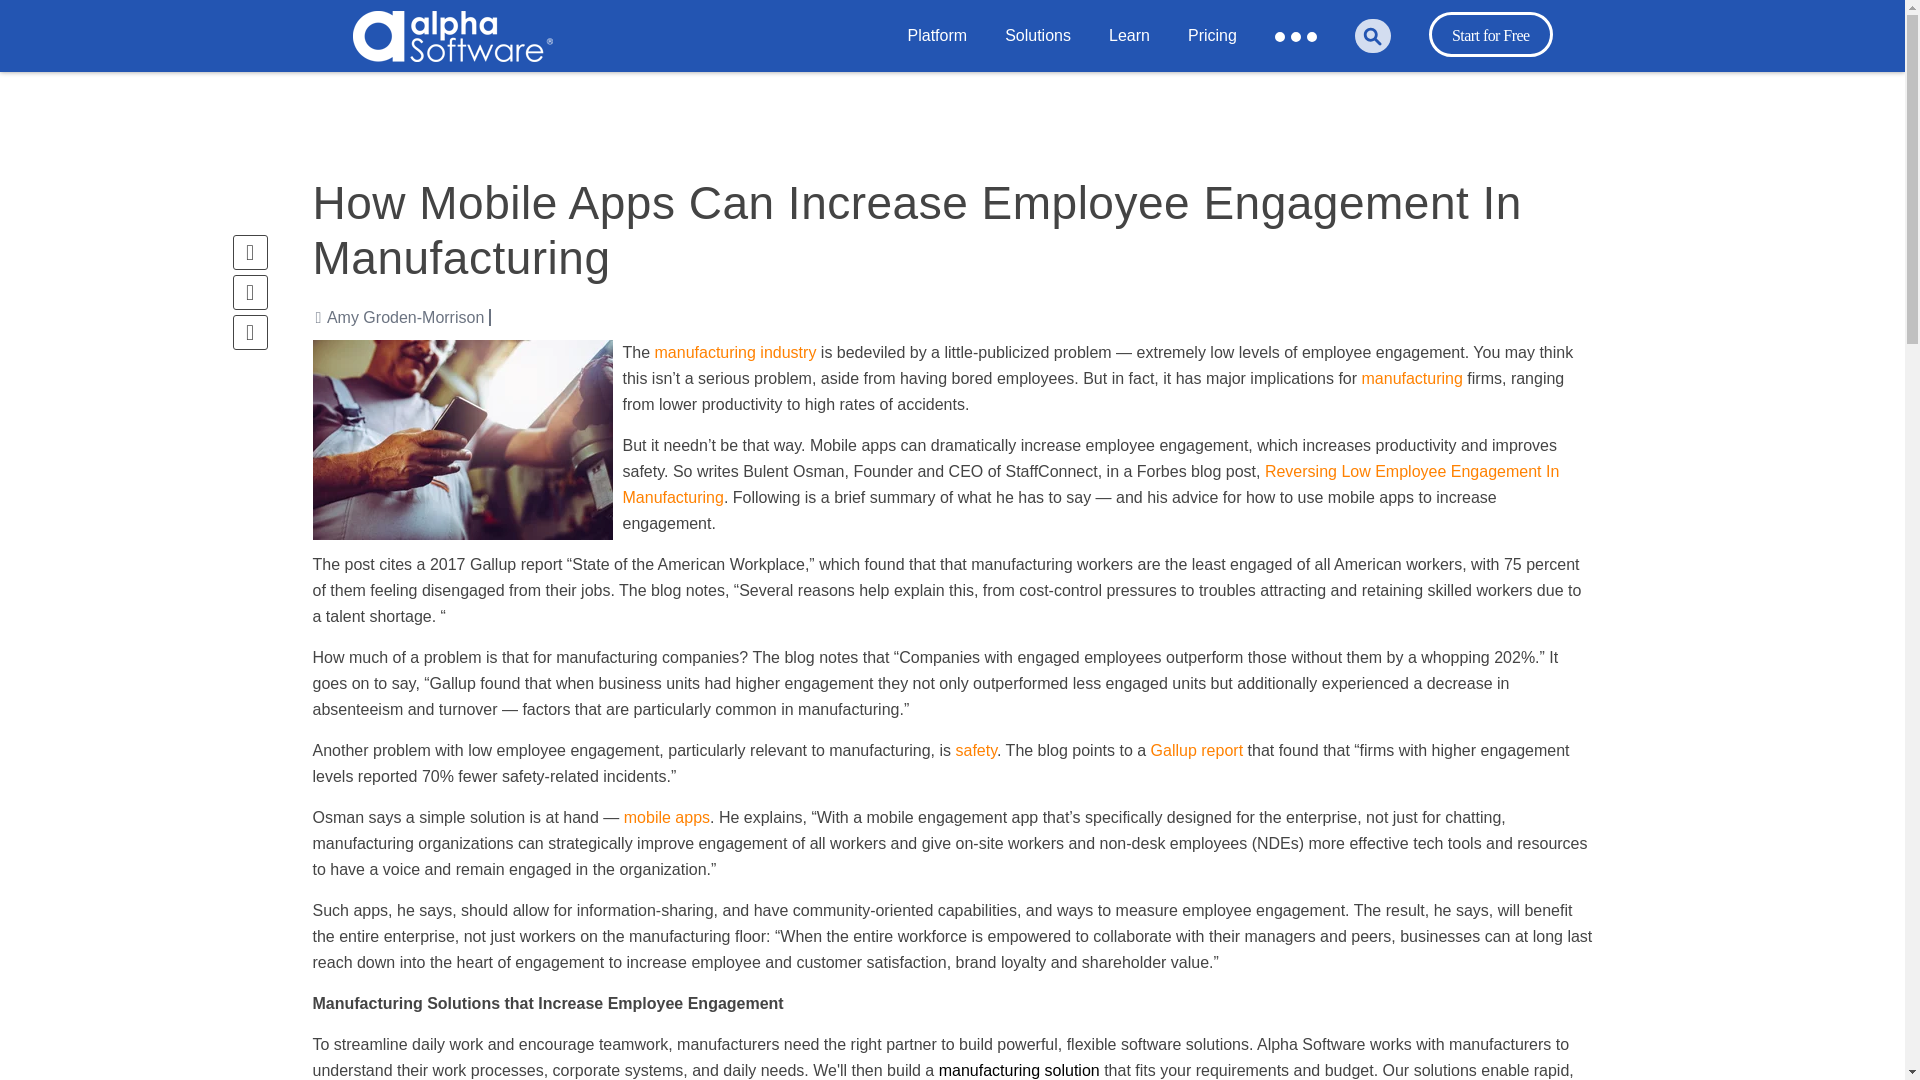 This screenshot has height=1080, width=1920. Describe the element at coordinates (693, 92) in the screenshot. I see `Industry Solutions` at that location.